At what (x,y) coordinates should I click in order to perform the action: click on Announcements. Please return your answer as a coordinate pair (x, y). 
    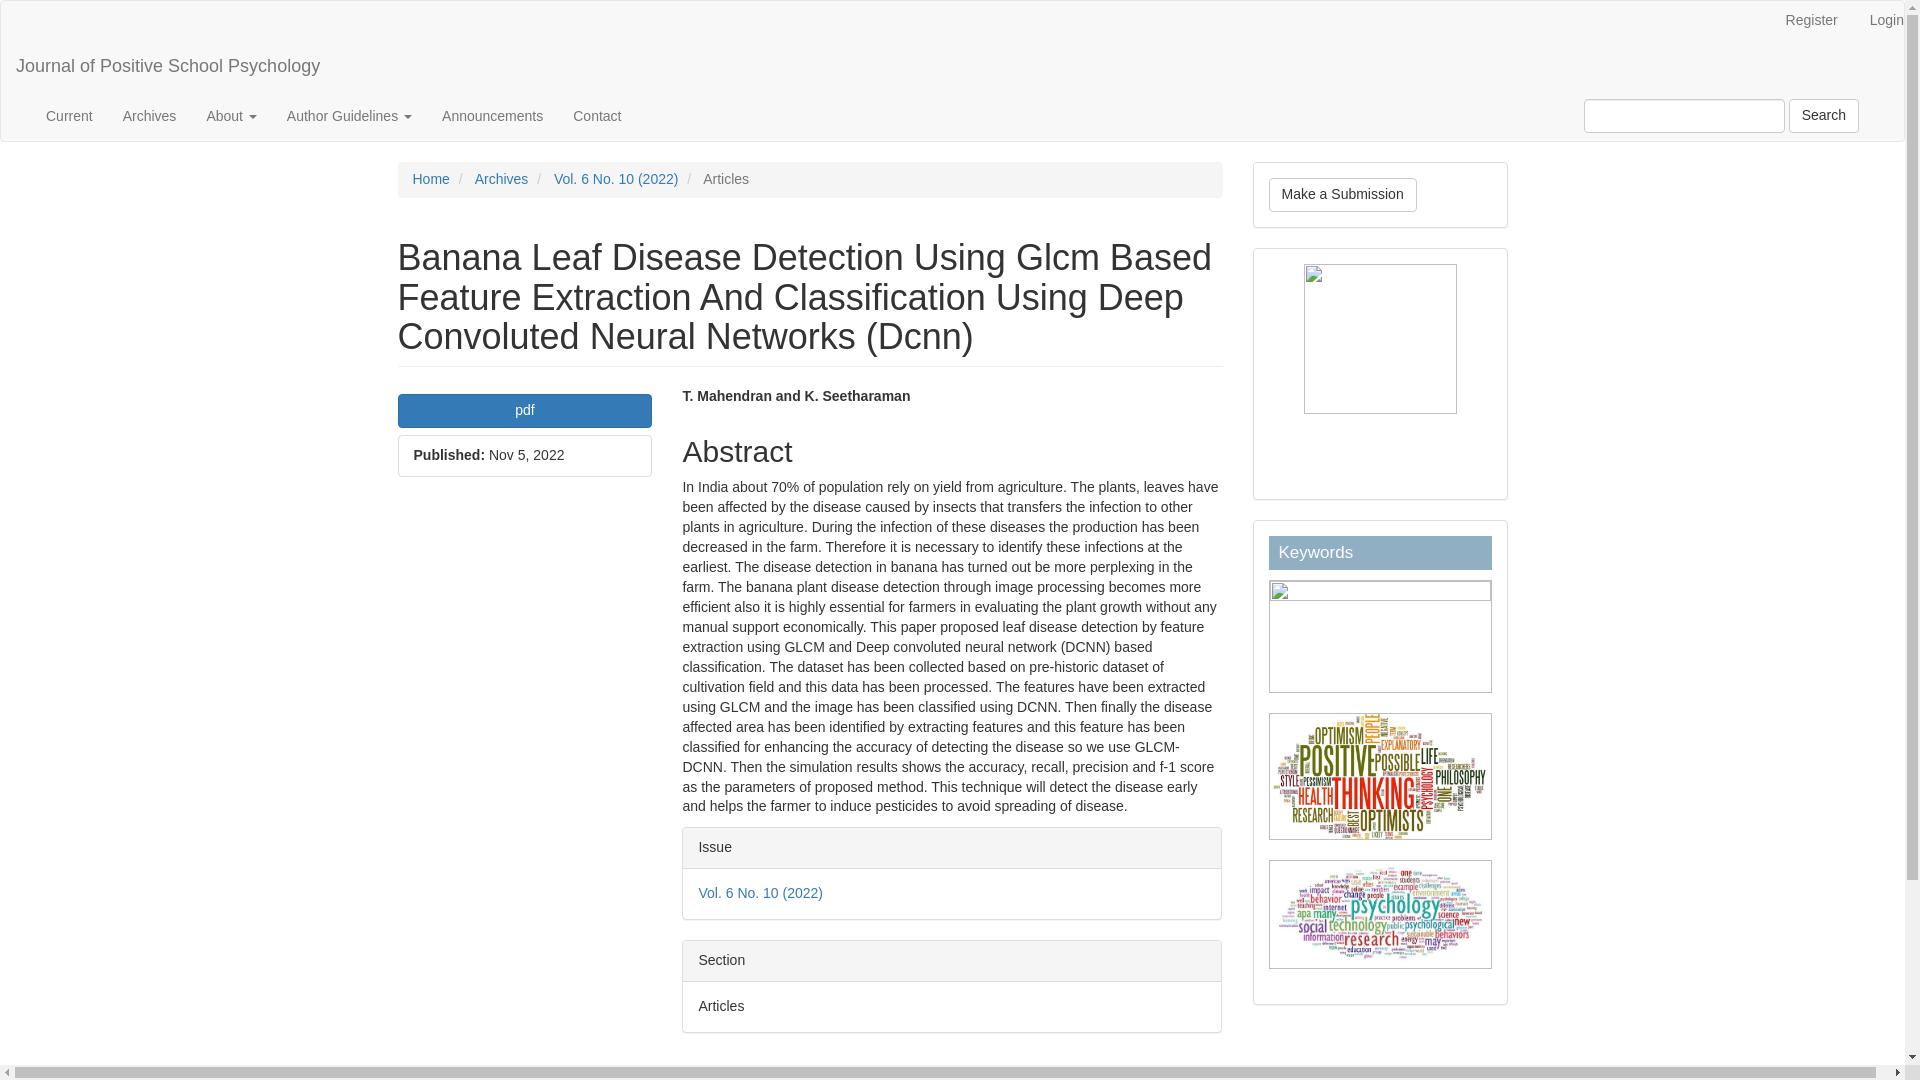
    Looking at the image, I should click on (492, 116).